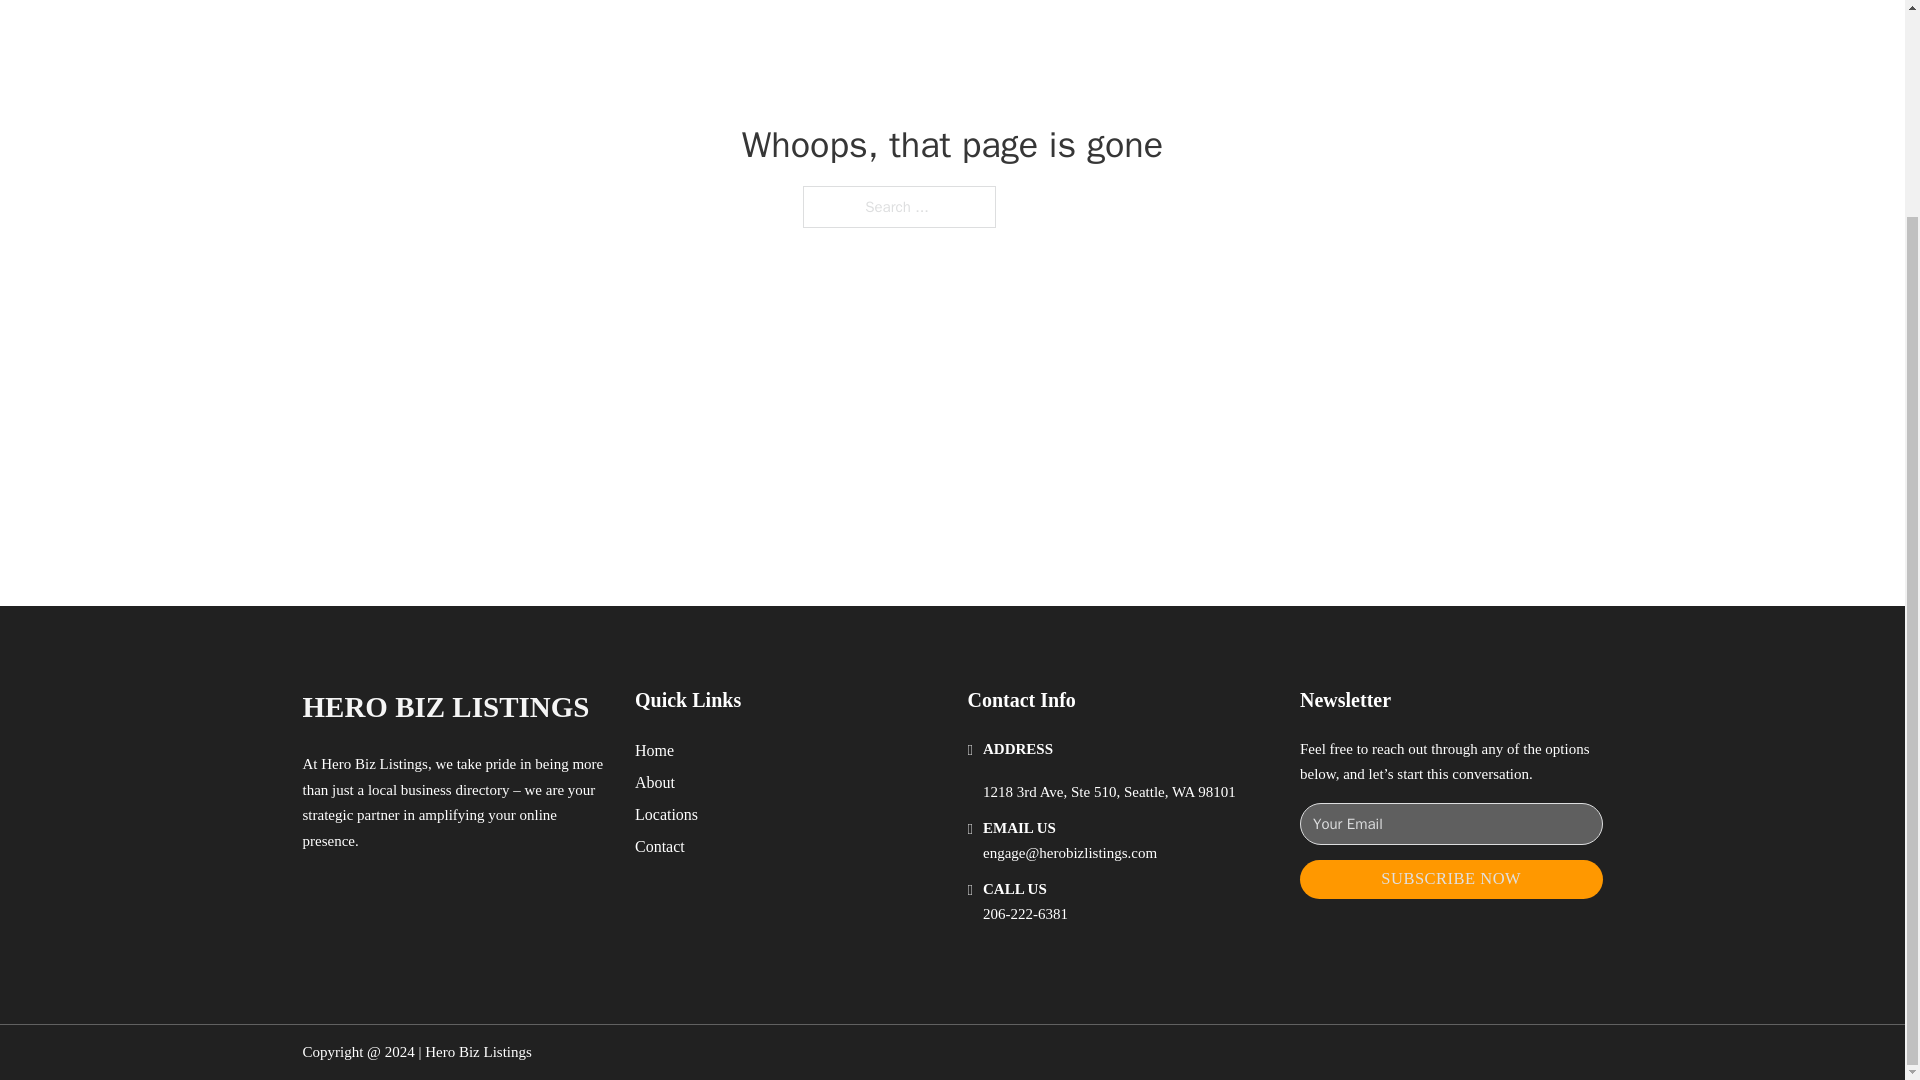 This screenshot has height=1080, width=1920. Describe the element at coordinates (445, 707) in the screenshot. I see `HERO BIZ LISTINGS` at that location.